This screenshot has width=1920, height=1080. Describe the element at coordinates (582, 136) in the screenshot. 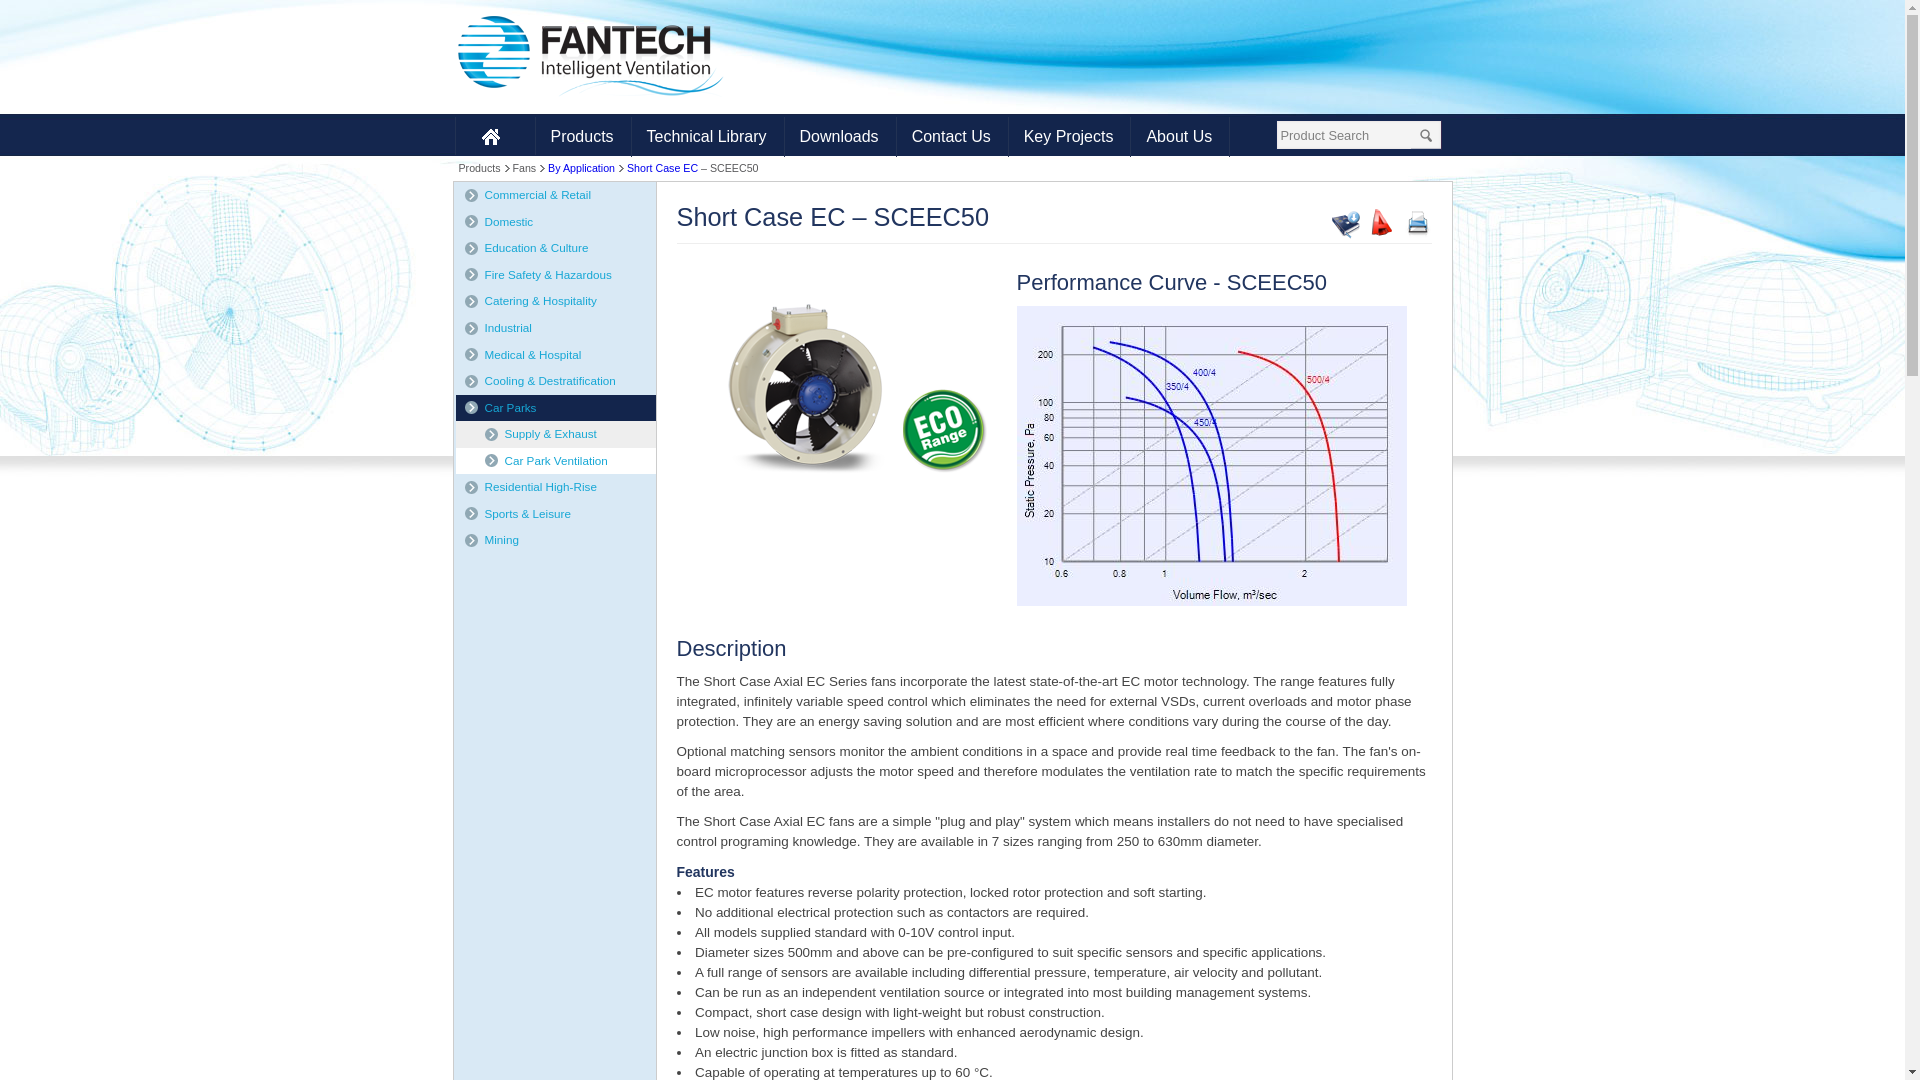

I see `Products` at that location.